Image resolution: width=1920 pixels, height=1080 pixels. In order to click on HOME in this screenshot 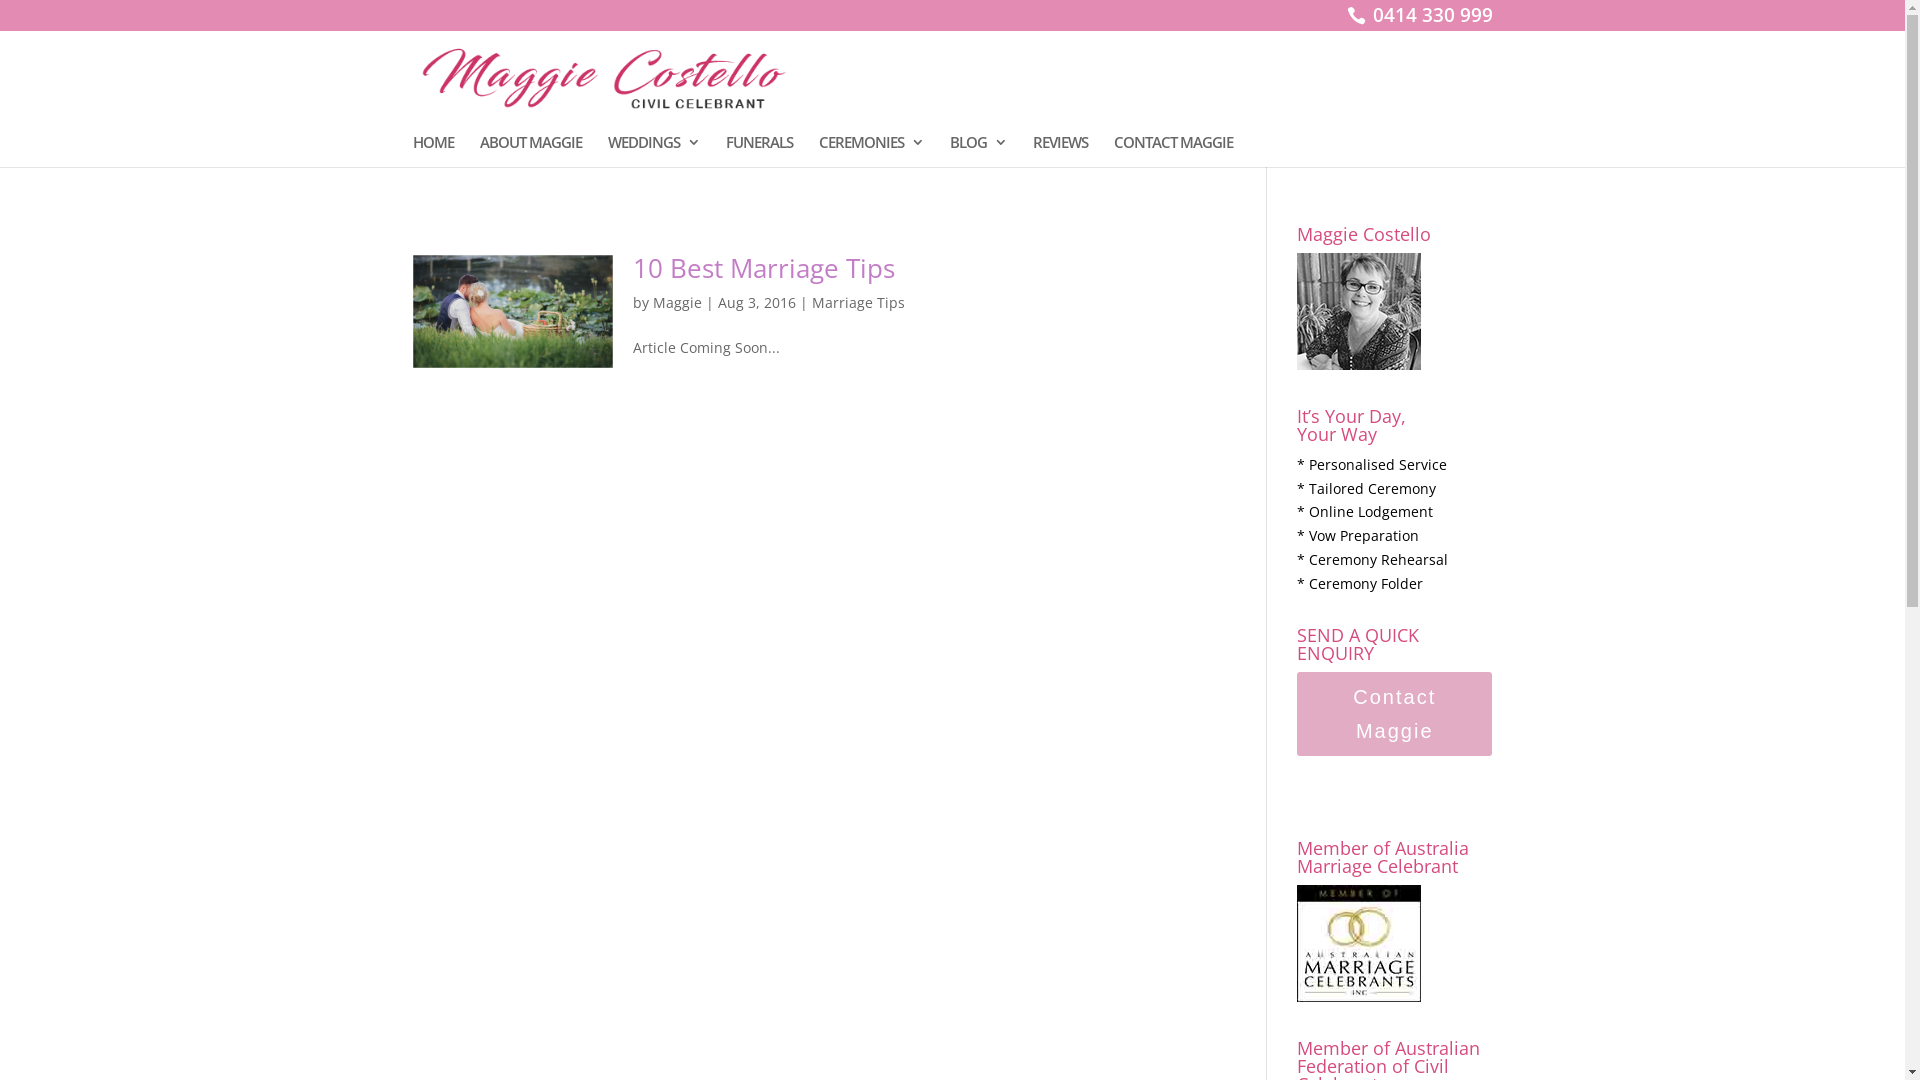, I will do `click(432, 151)`.